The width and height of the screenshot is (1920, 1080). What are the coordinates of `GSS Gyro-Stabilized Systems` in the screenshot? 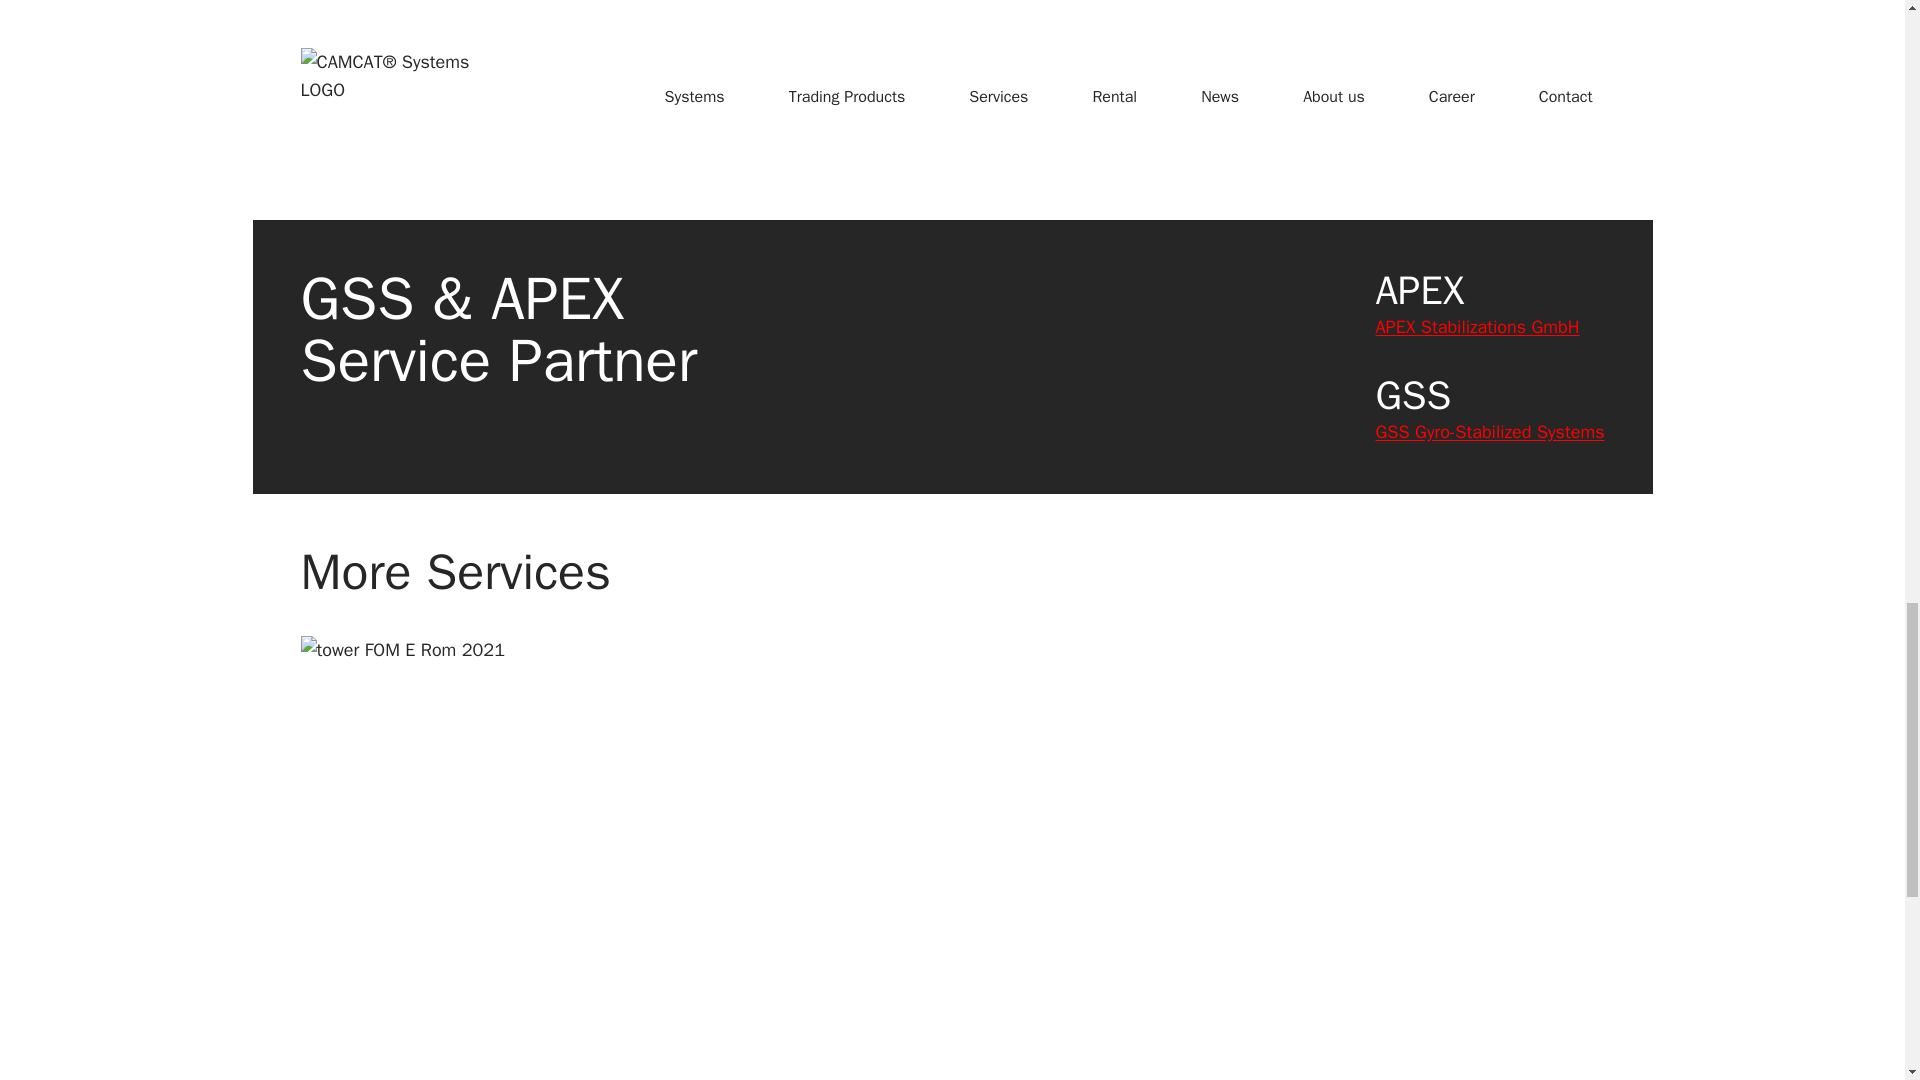 It's located at (1488, 432).